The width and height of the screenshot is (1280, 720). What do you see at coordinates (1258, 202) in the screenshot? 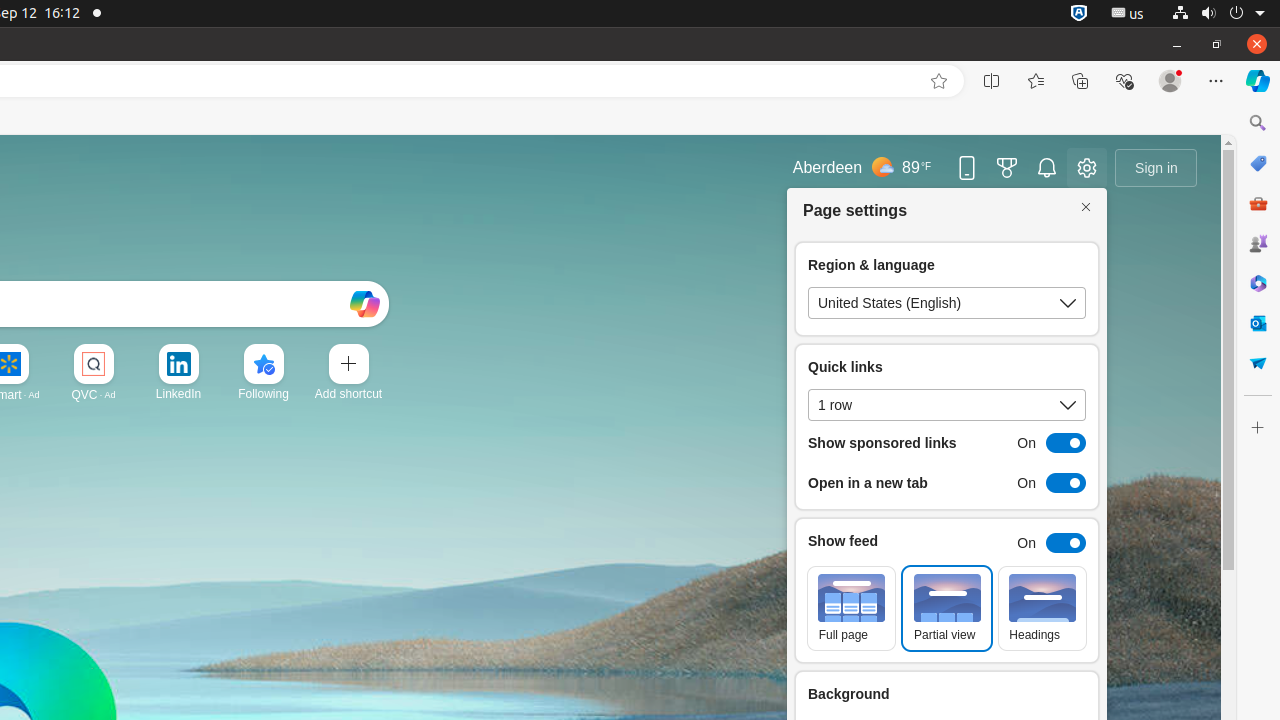
I see `Tools` at bounding box center [1258, 202].